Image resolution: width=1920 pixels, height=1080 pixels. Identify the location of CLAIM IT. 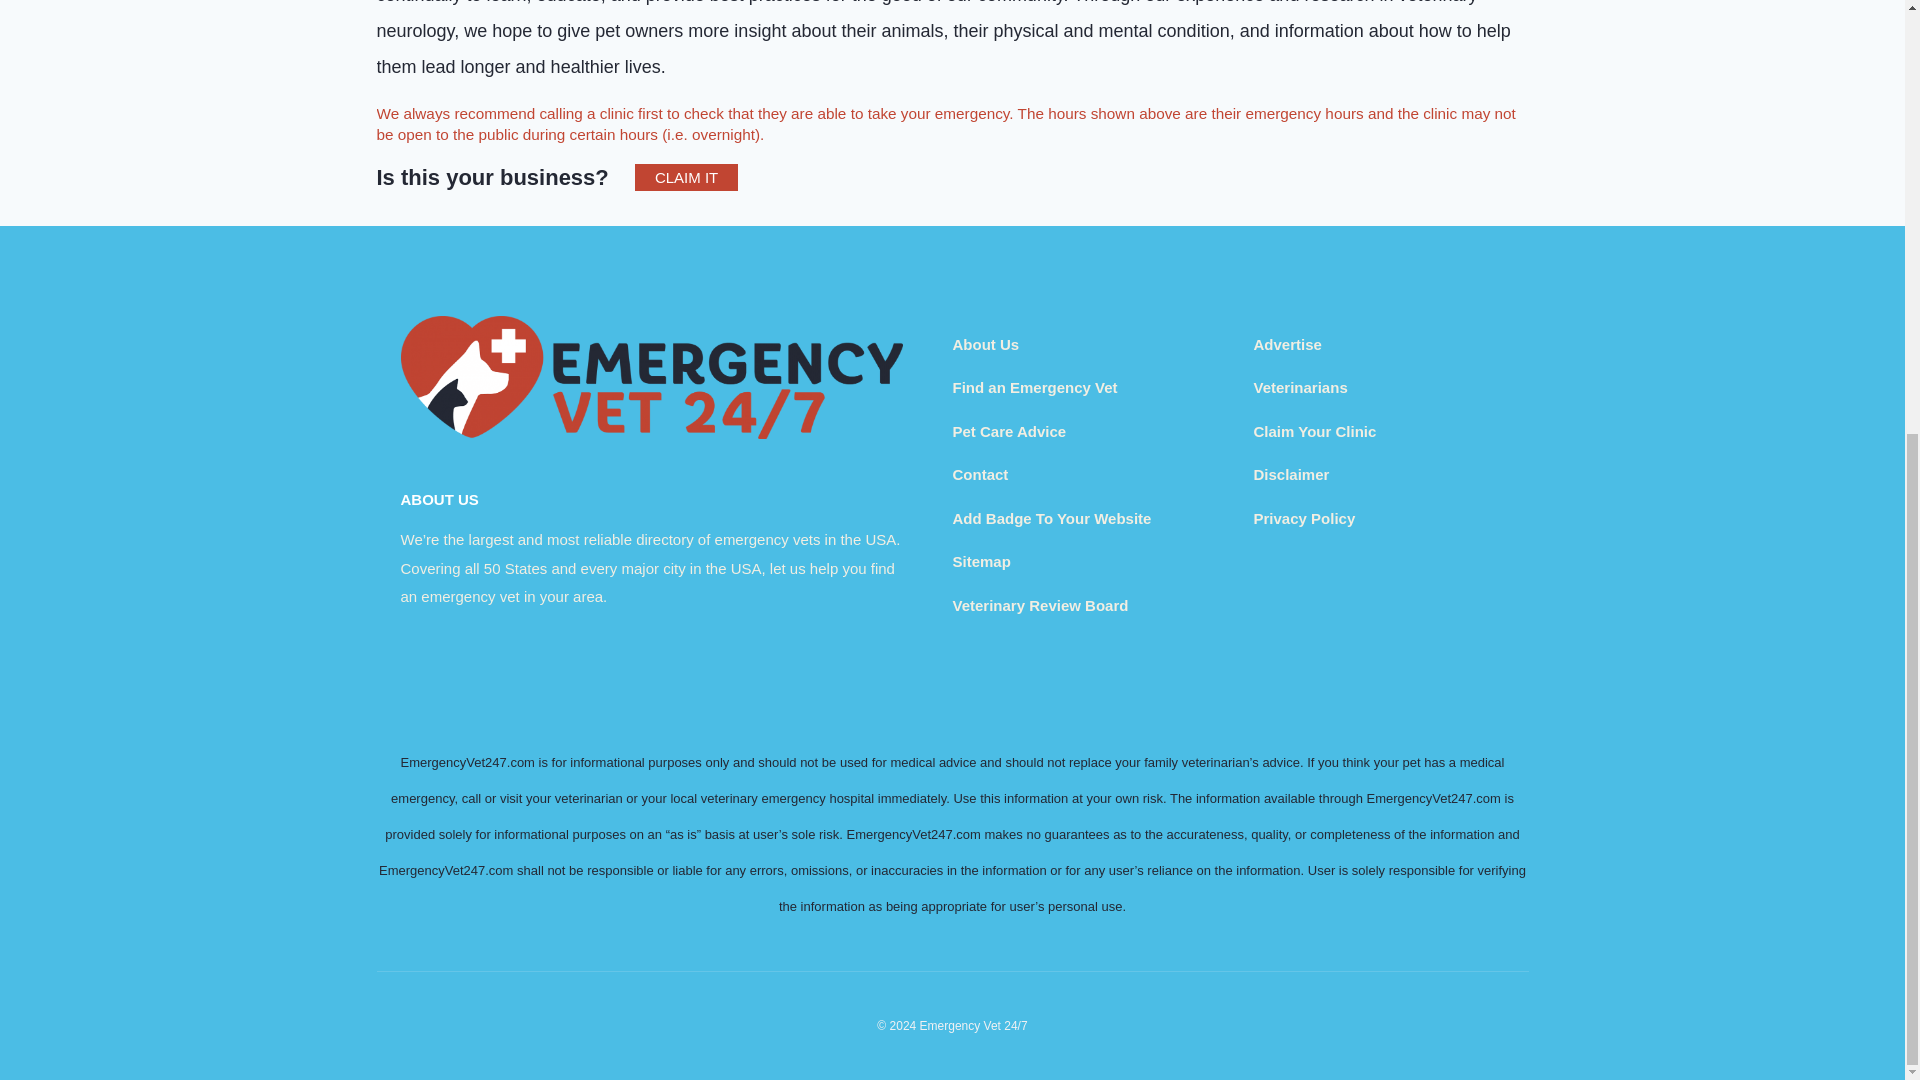
(686, 178).